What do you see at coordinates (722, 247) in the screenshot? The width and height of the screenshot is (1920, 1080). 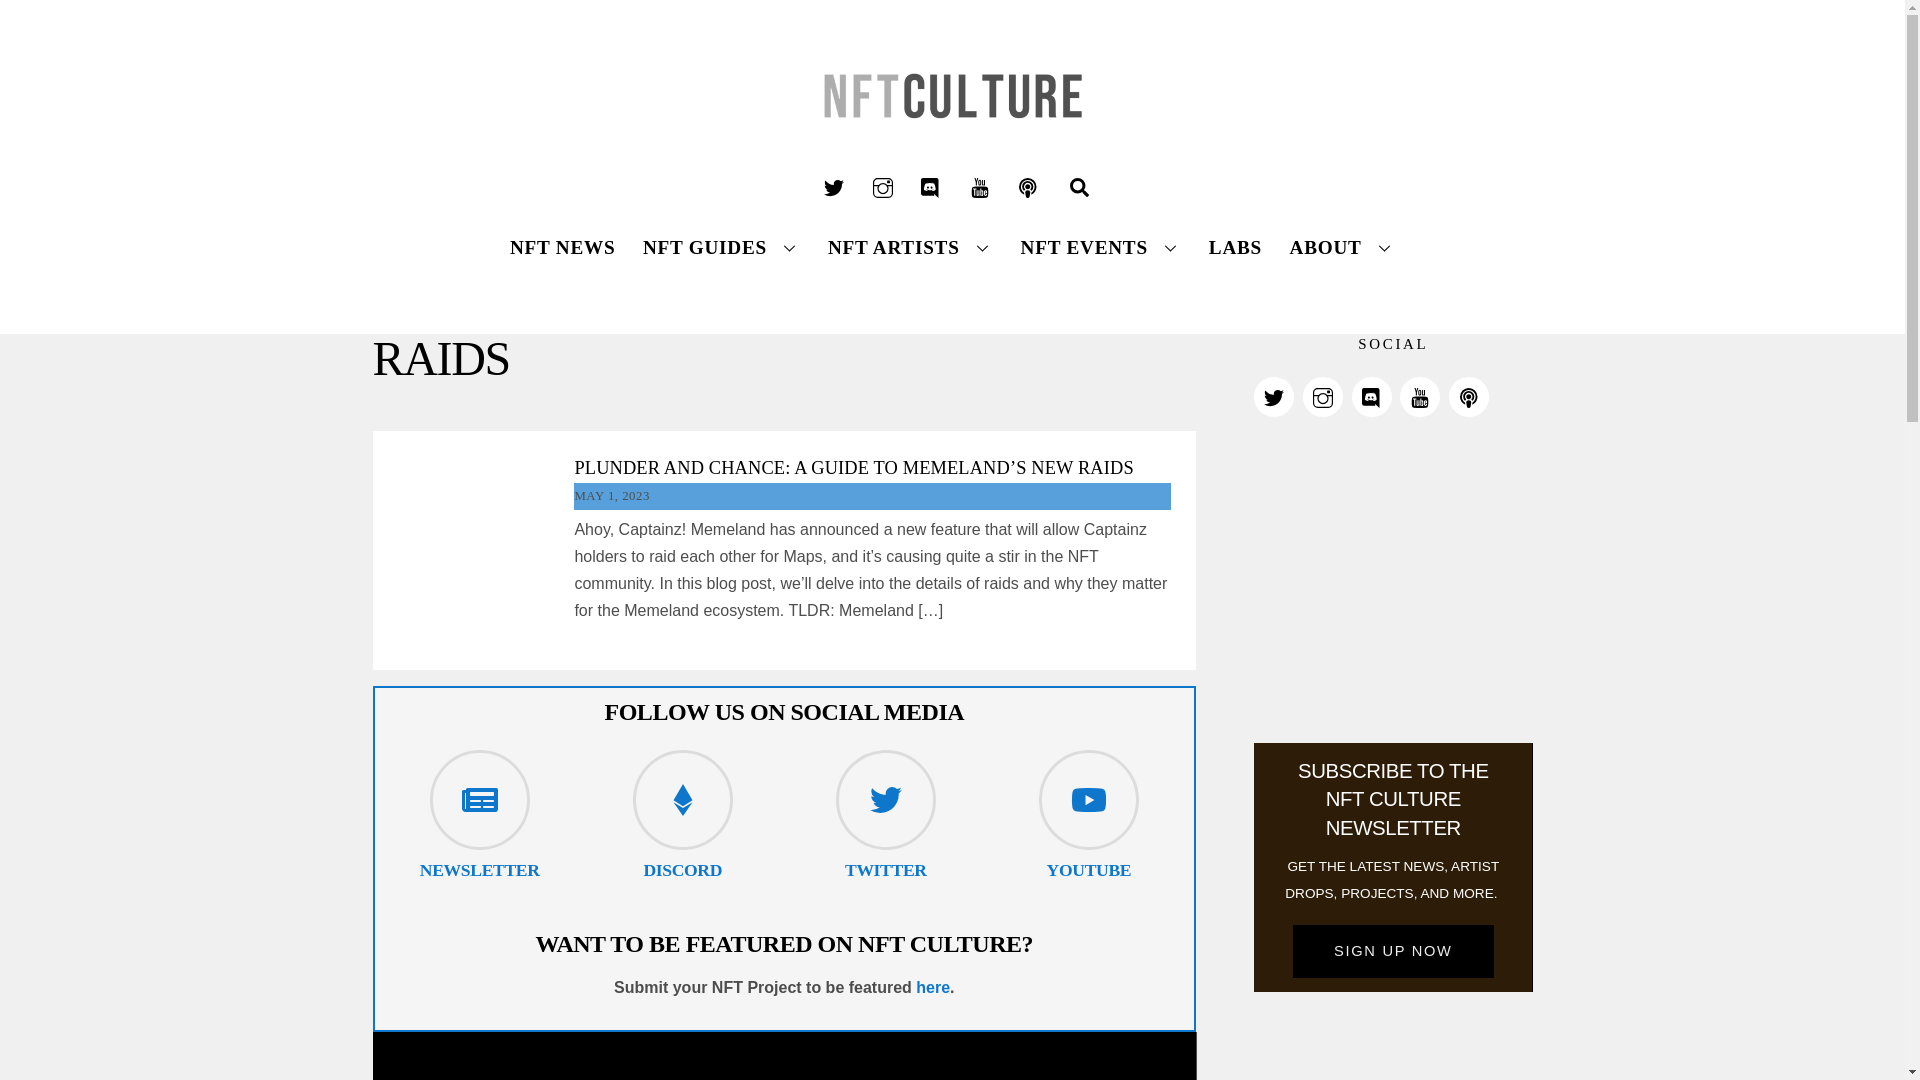 I see `NFT GUIDES` at bounding box center [722, 247].